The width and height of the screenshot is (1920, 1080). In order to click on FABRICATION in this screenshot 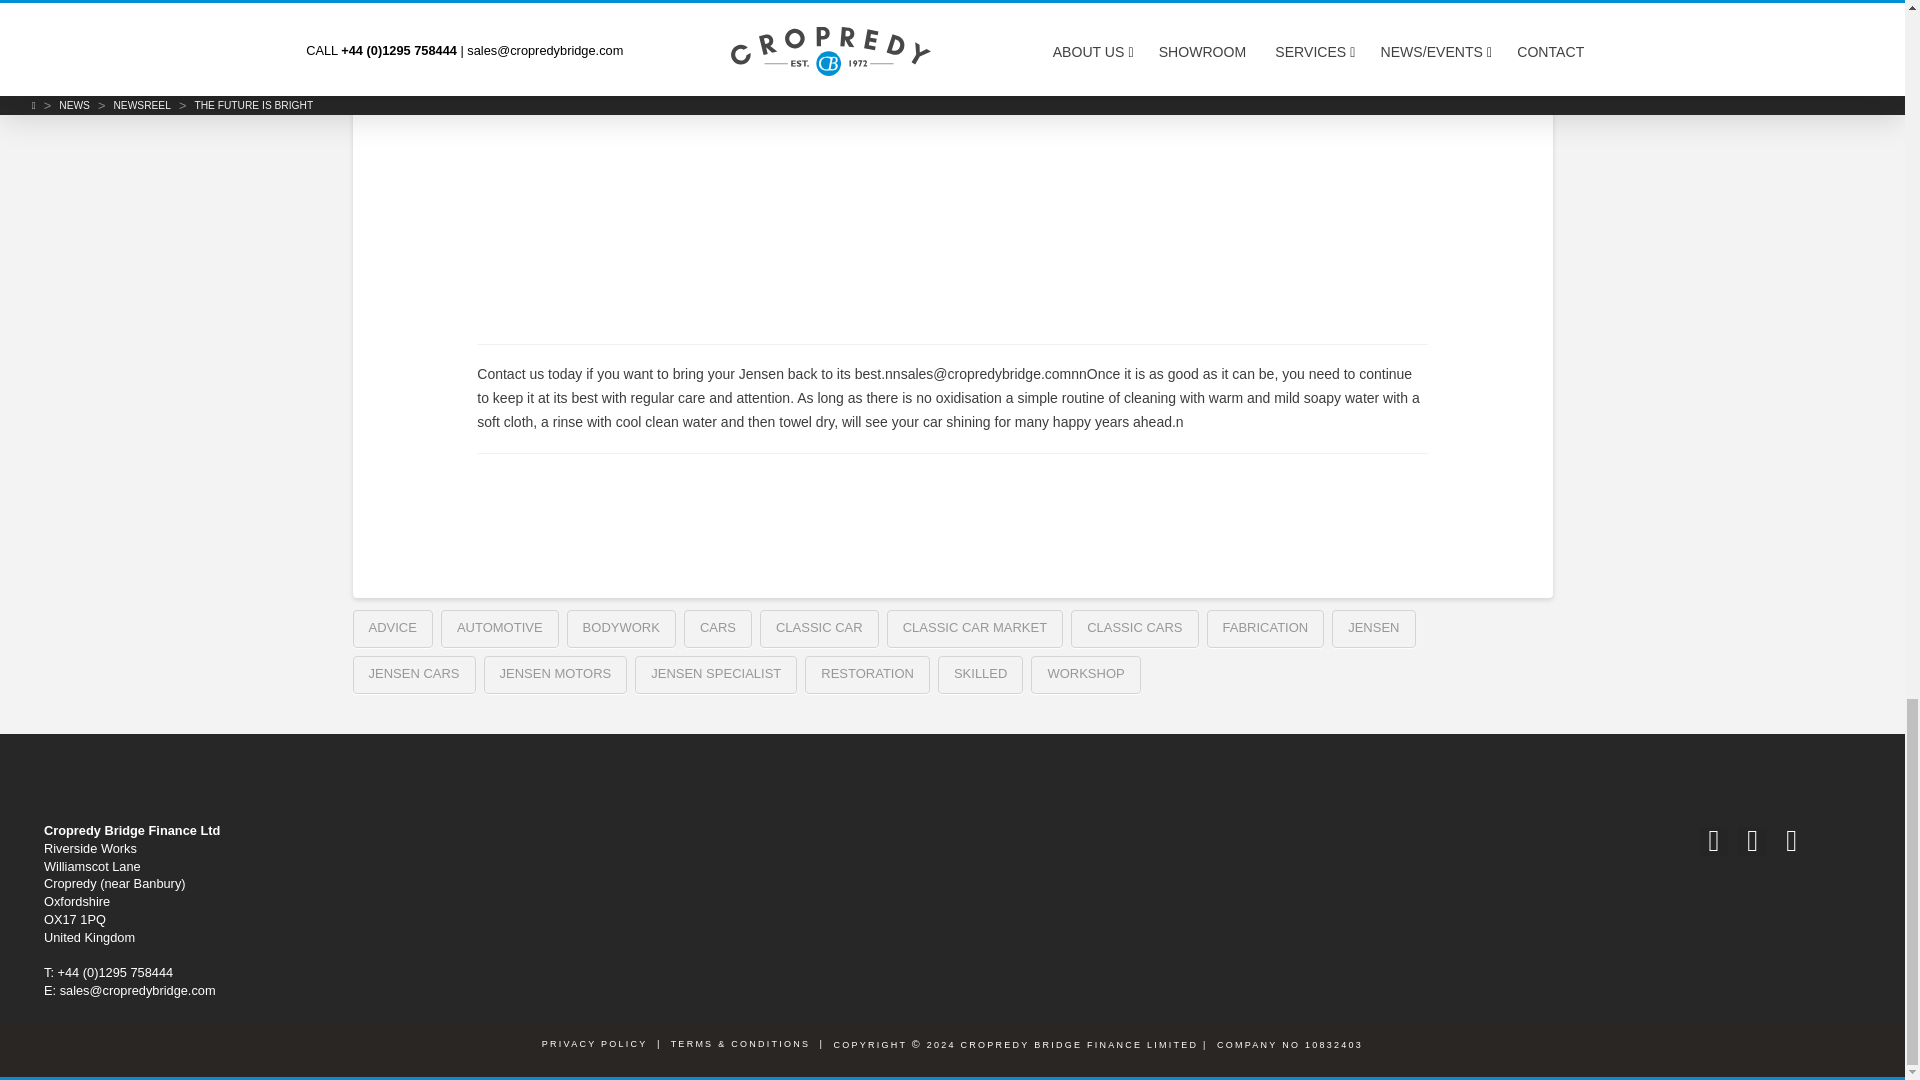, I will do `click(1264, 629)`.